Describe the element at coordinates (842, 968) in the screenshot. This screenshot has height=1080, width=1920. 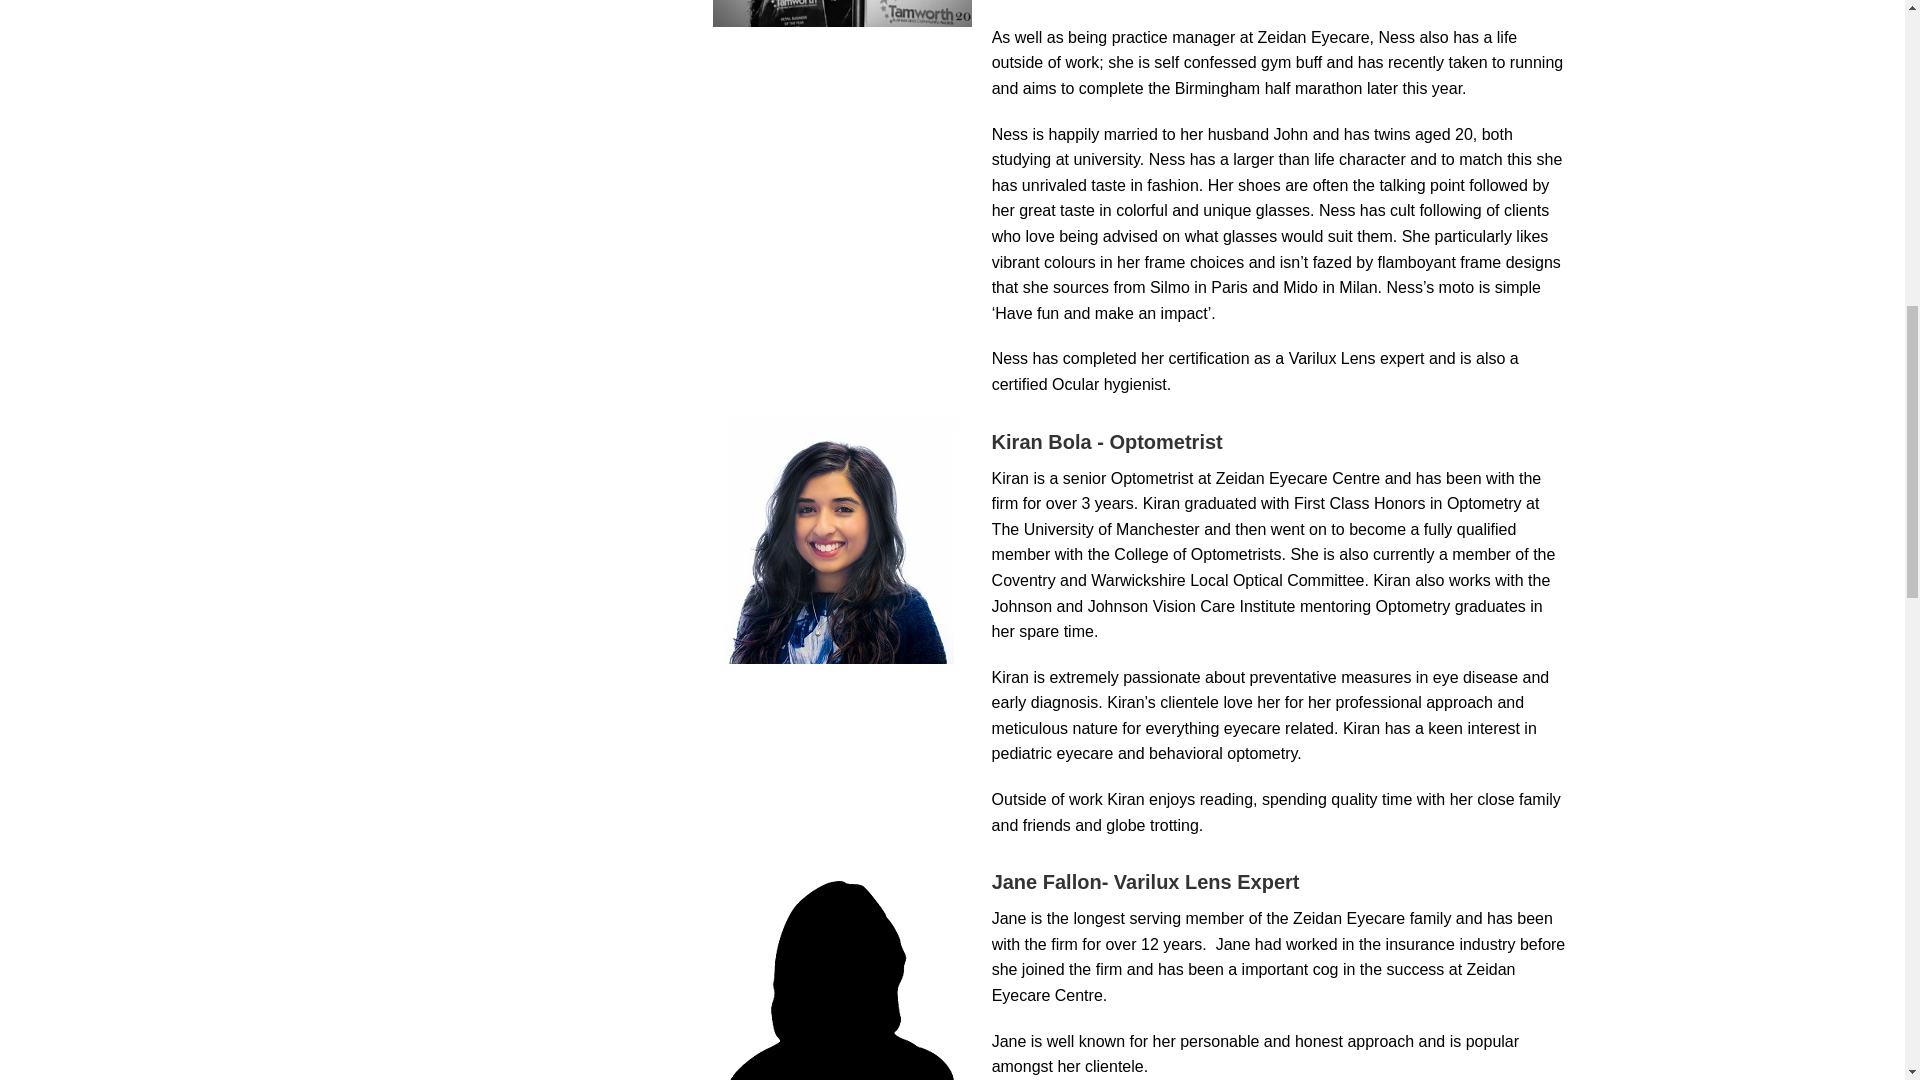
I see `female-1` at that location.